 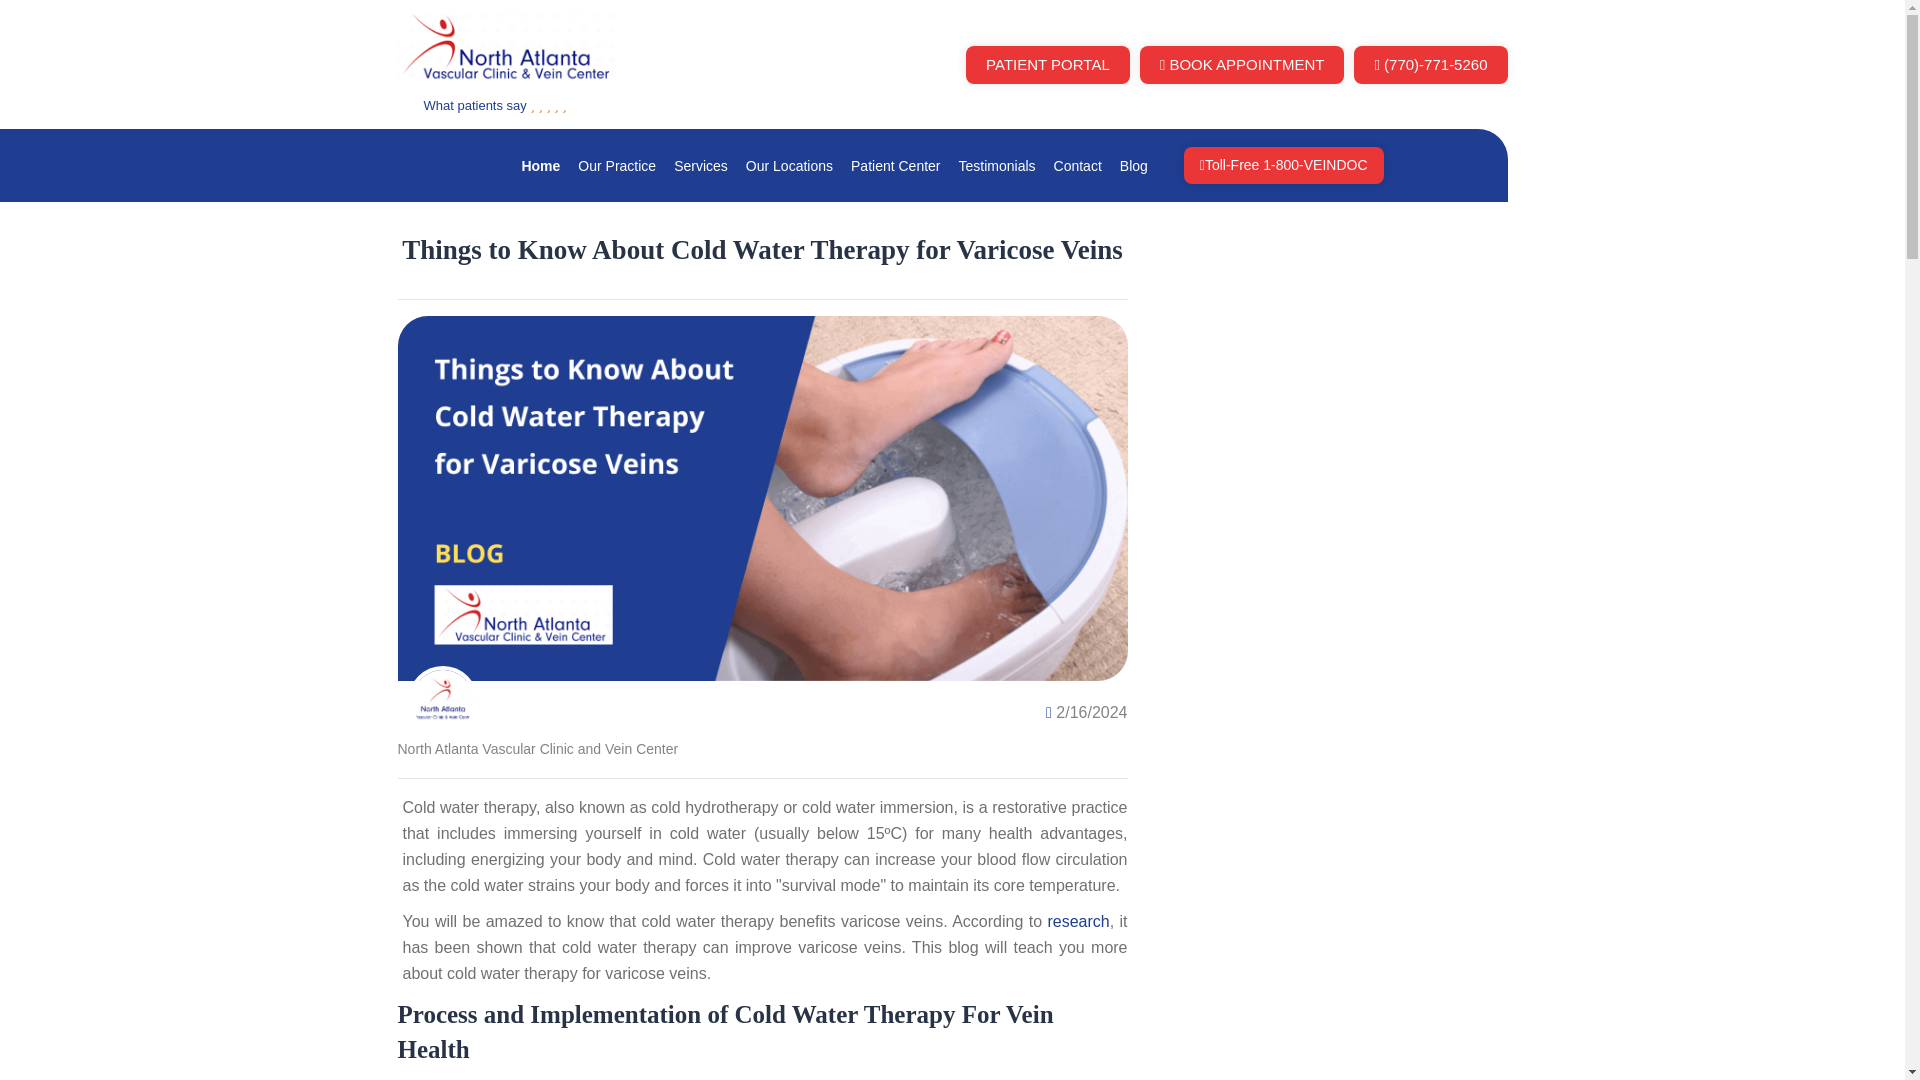 I want to click on Our Locations, so click(x=790, y=166).